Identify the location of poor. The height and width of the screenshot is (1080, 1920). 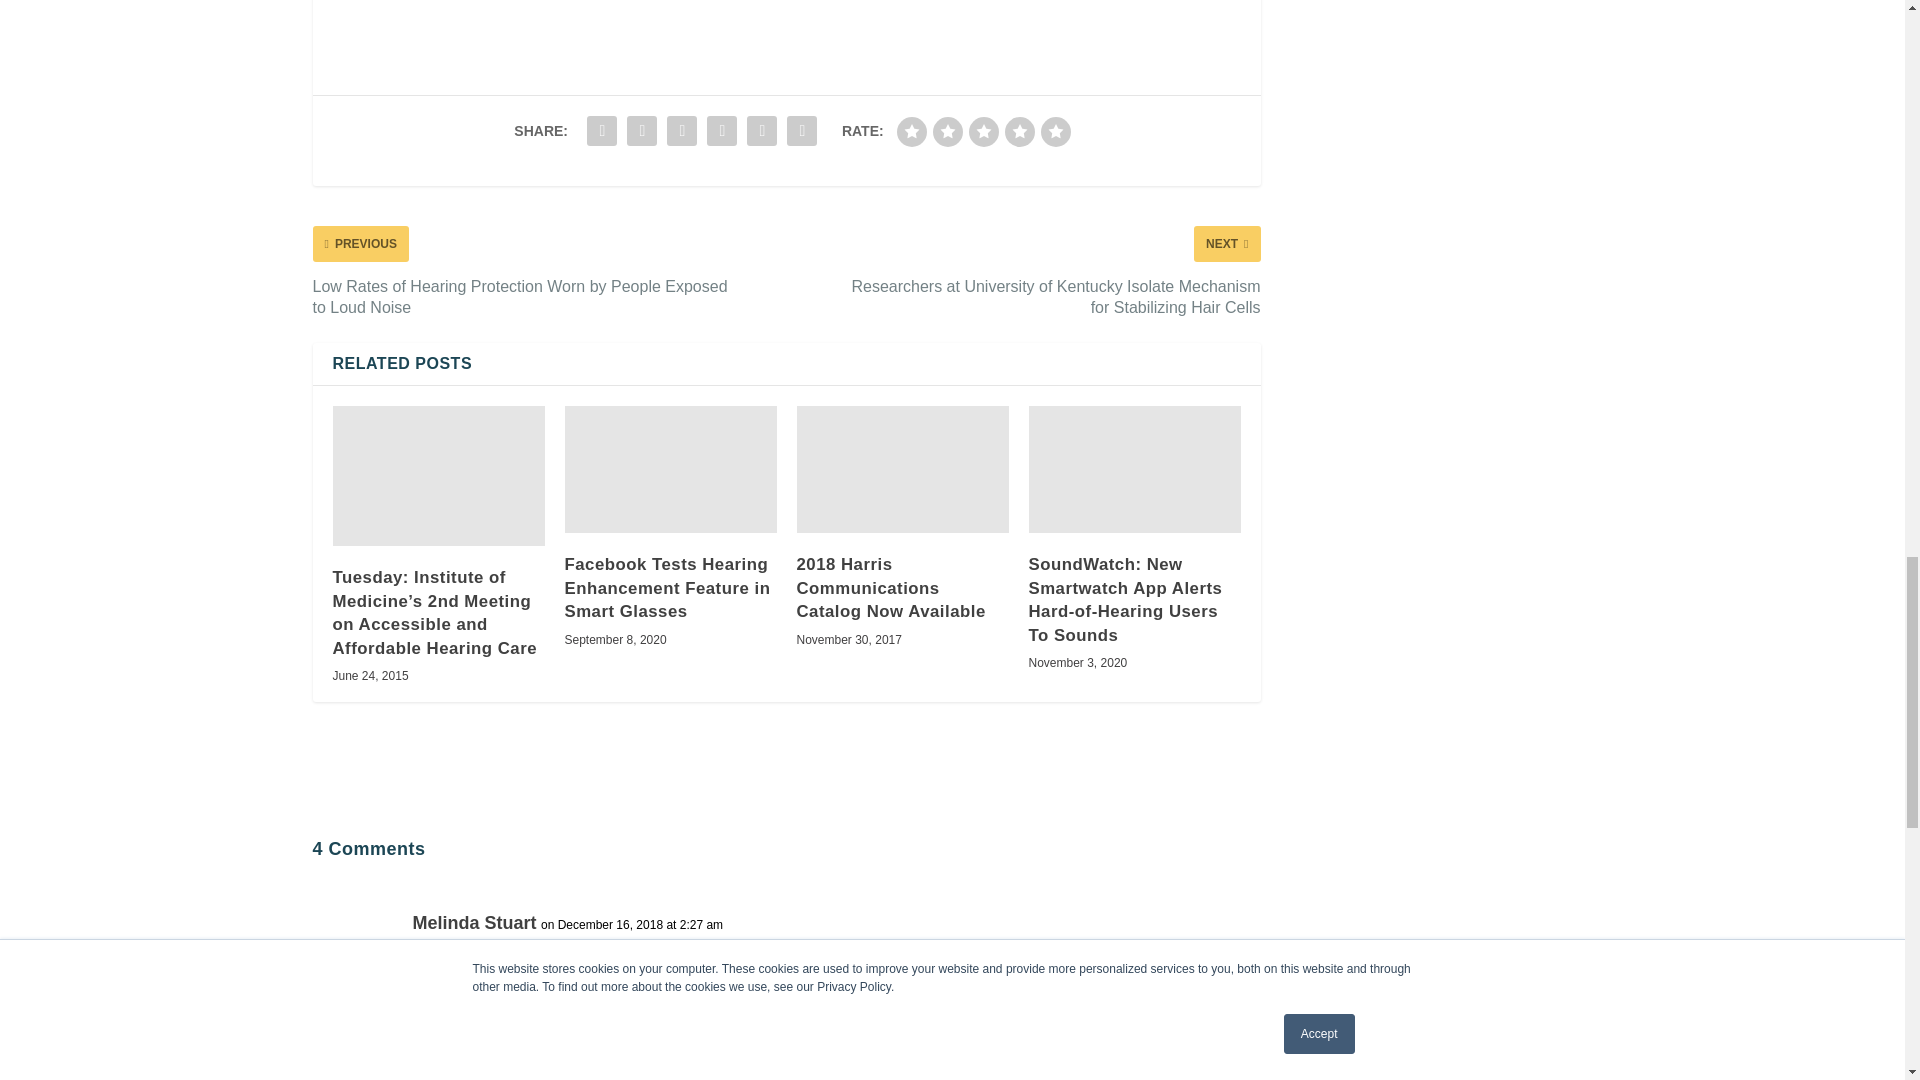
(948, 131).